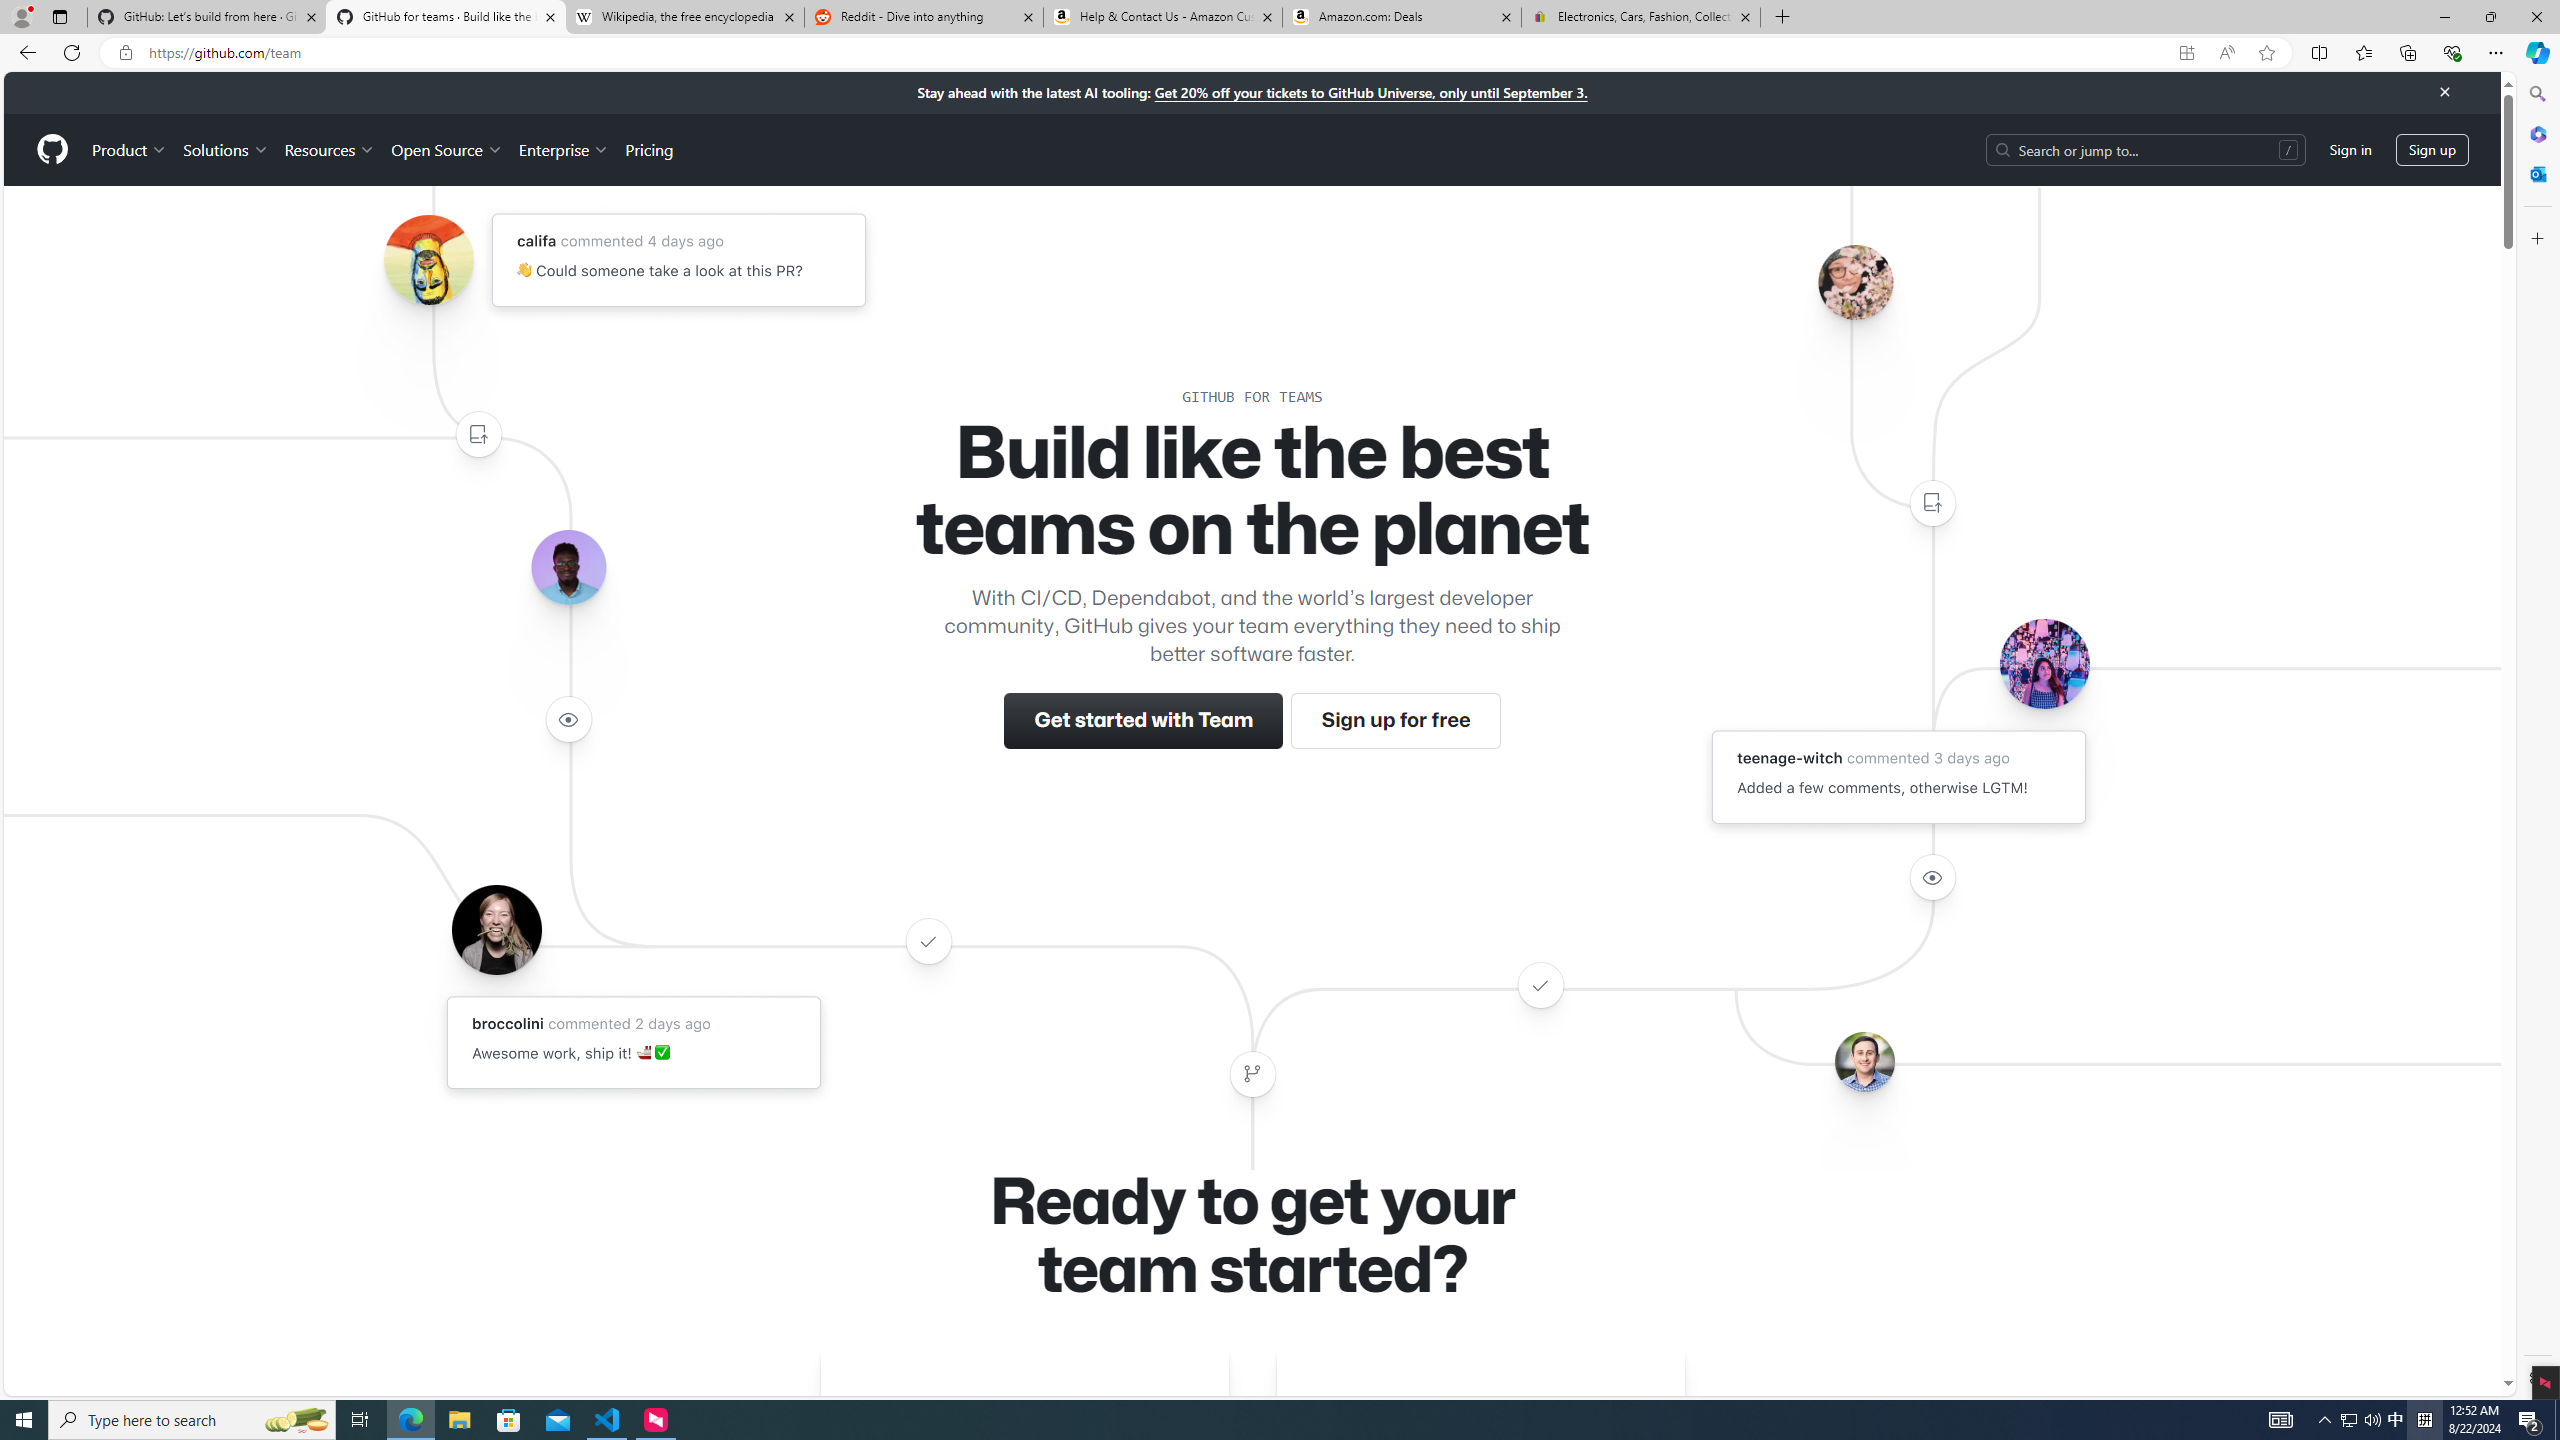 The height and width of the screenshot is (1440, 2560). What do you see at coordinates (2432, 148) in the screenshot?
I see `Sign up` at bounding box center [2432, 148].